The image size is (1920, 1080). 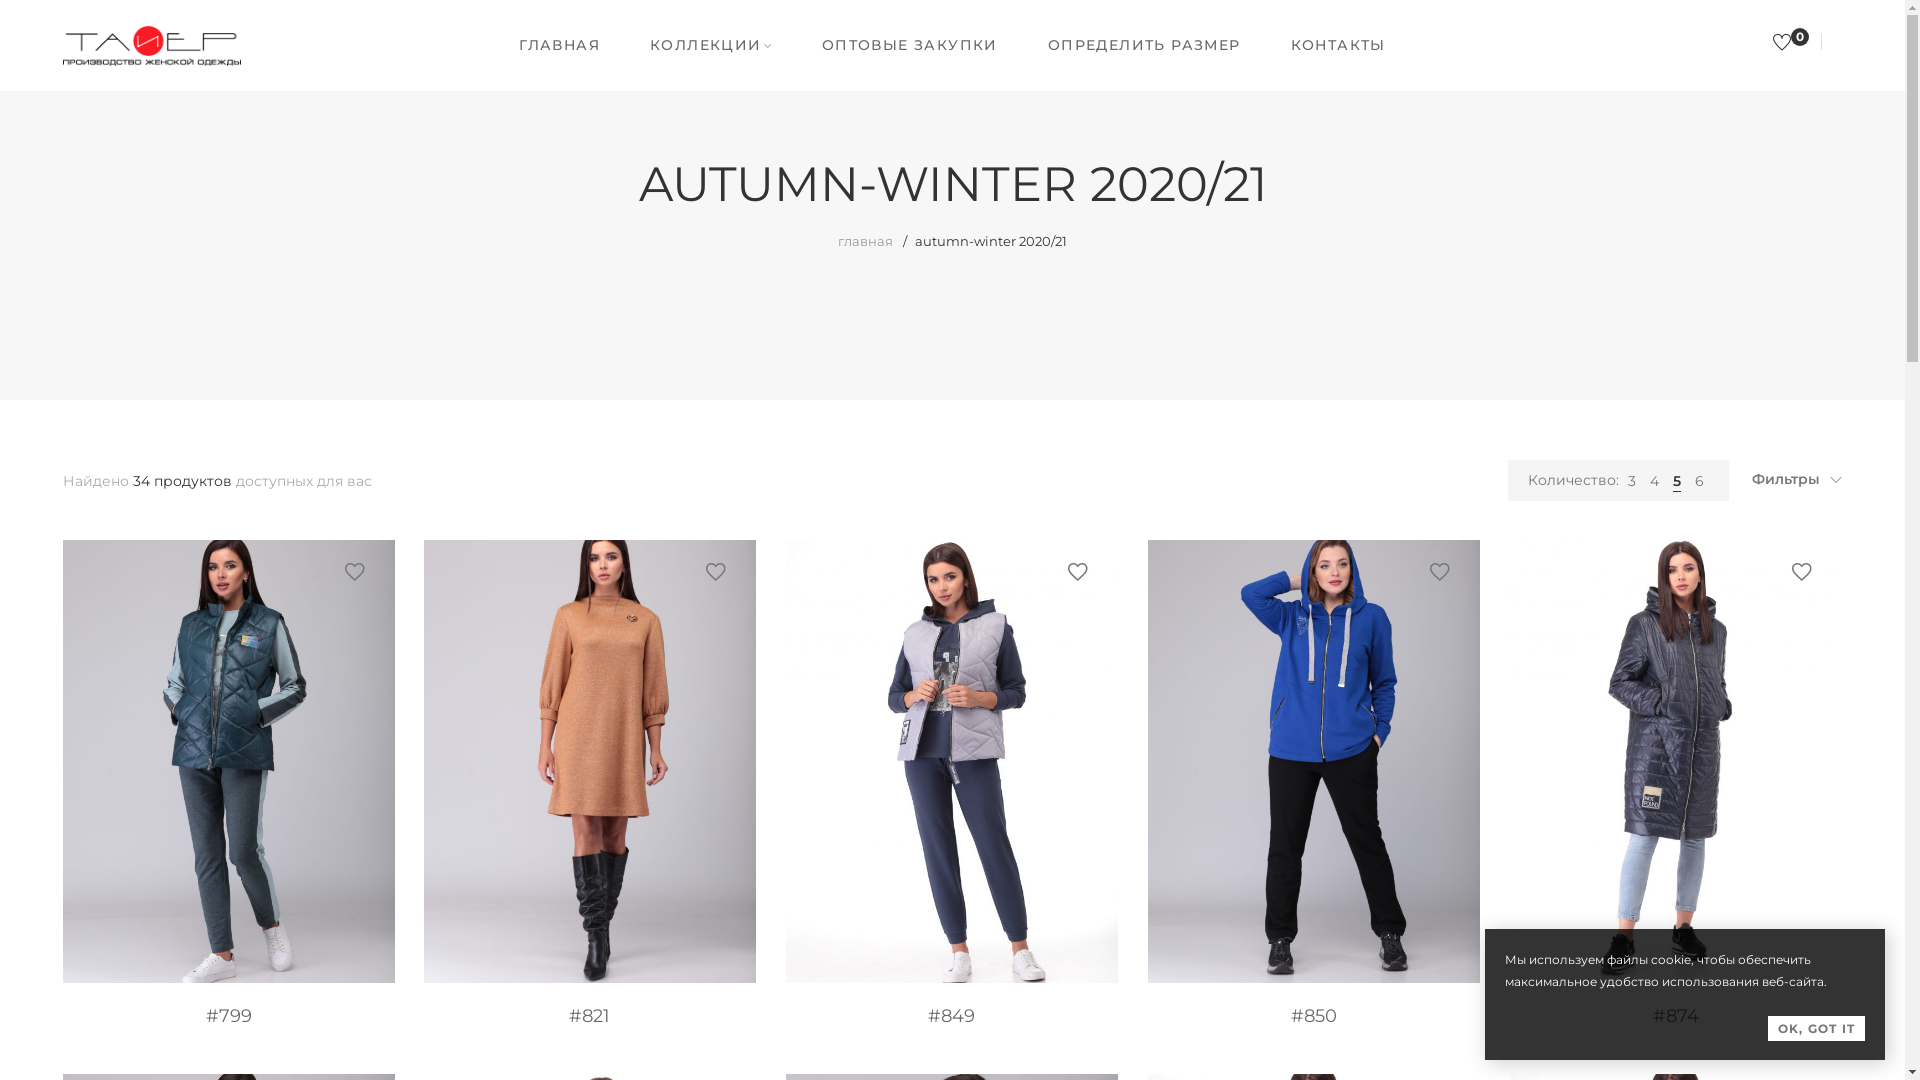 What do you see at coordinates (1816, 1028) in the screenshot?
I see `OK, GOT IT` at bounding box center [1816, 1028].